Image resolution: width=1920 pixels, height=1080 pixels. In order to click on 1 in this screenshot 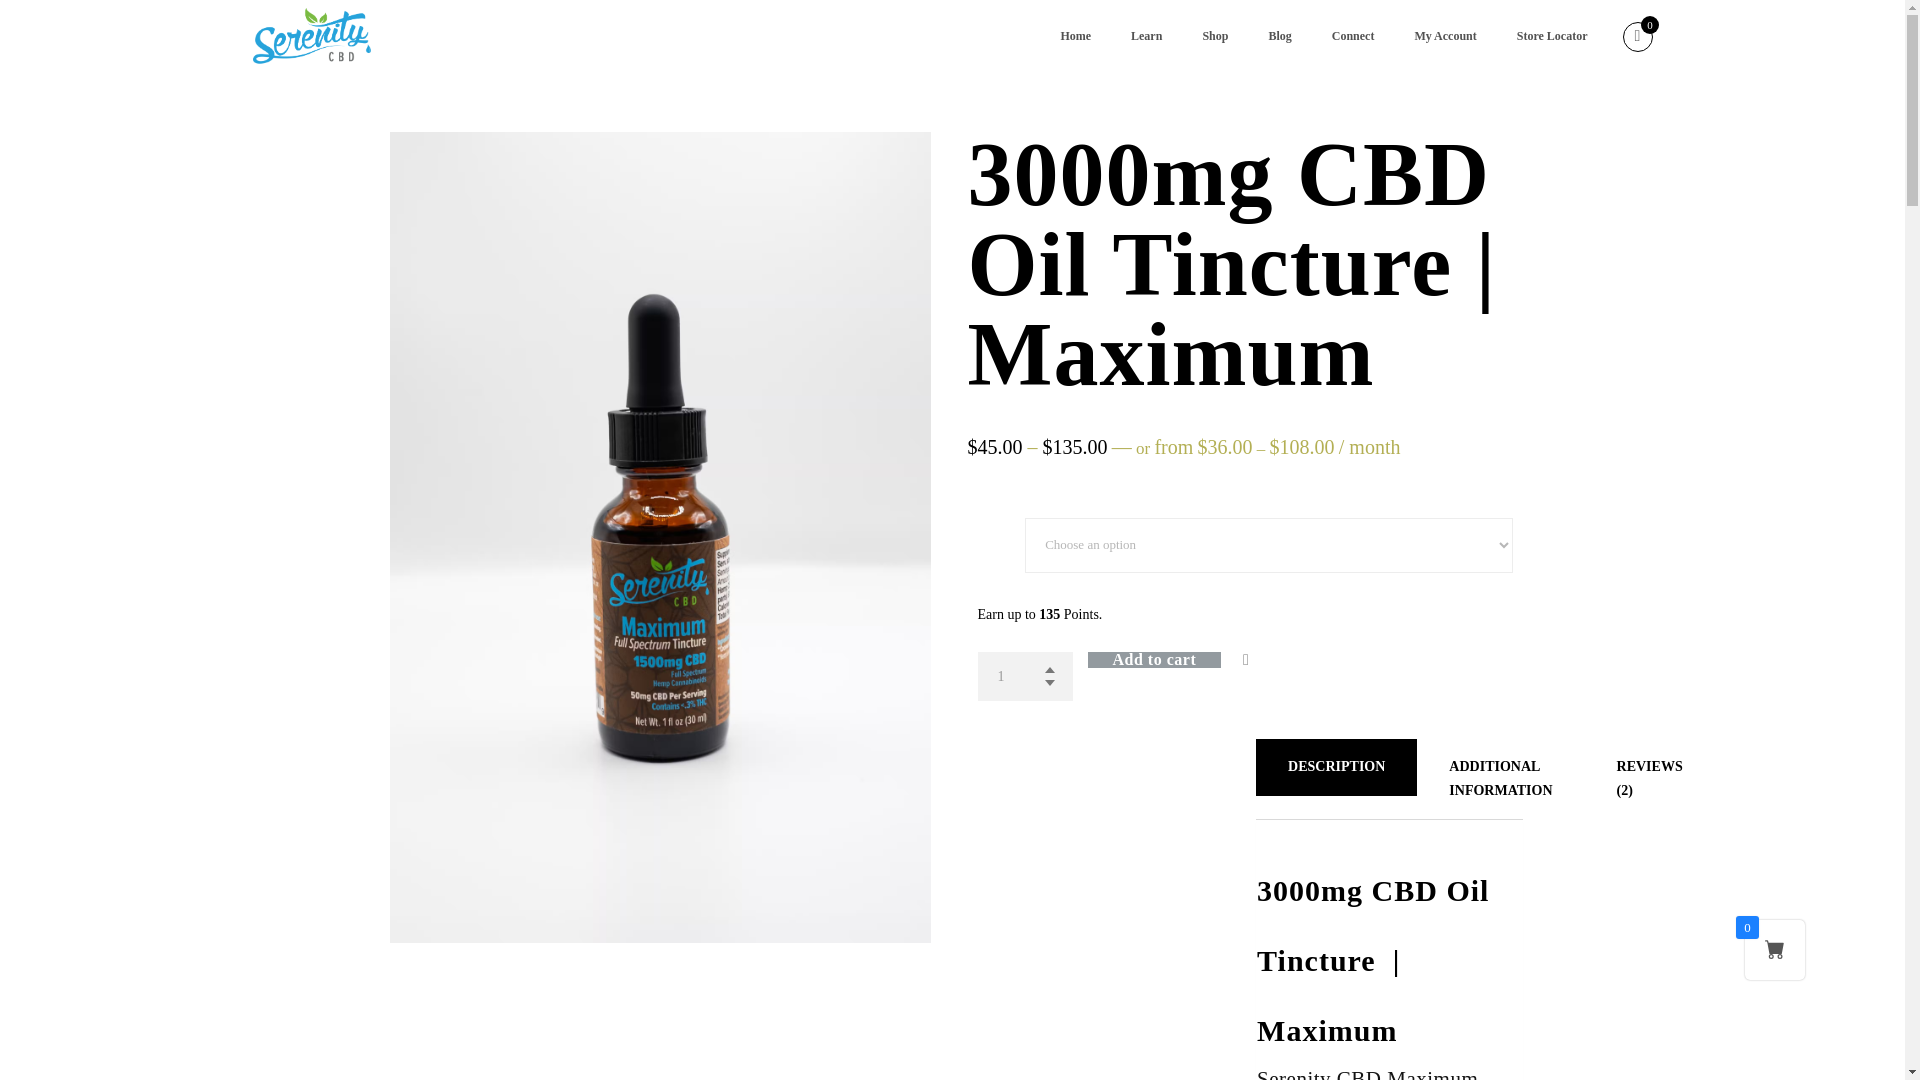, I will do `click(1025, 676)`.